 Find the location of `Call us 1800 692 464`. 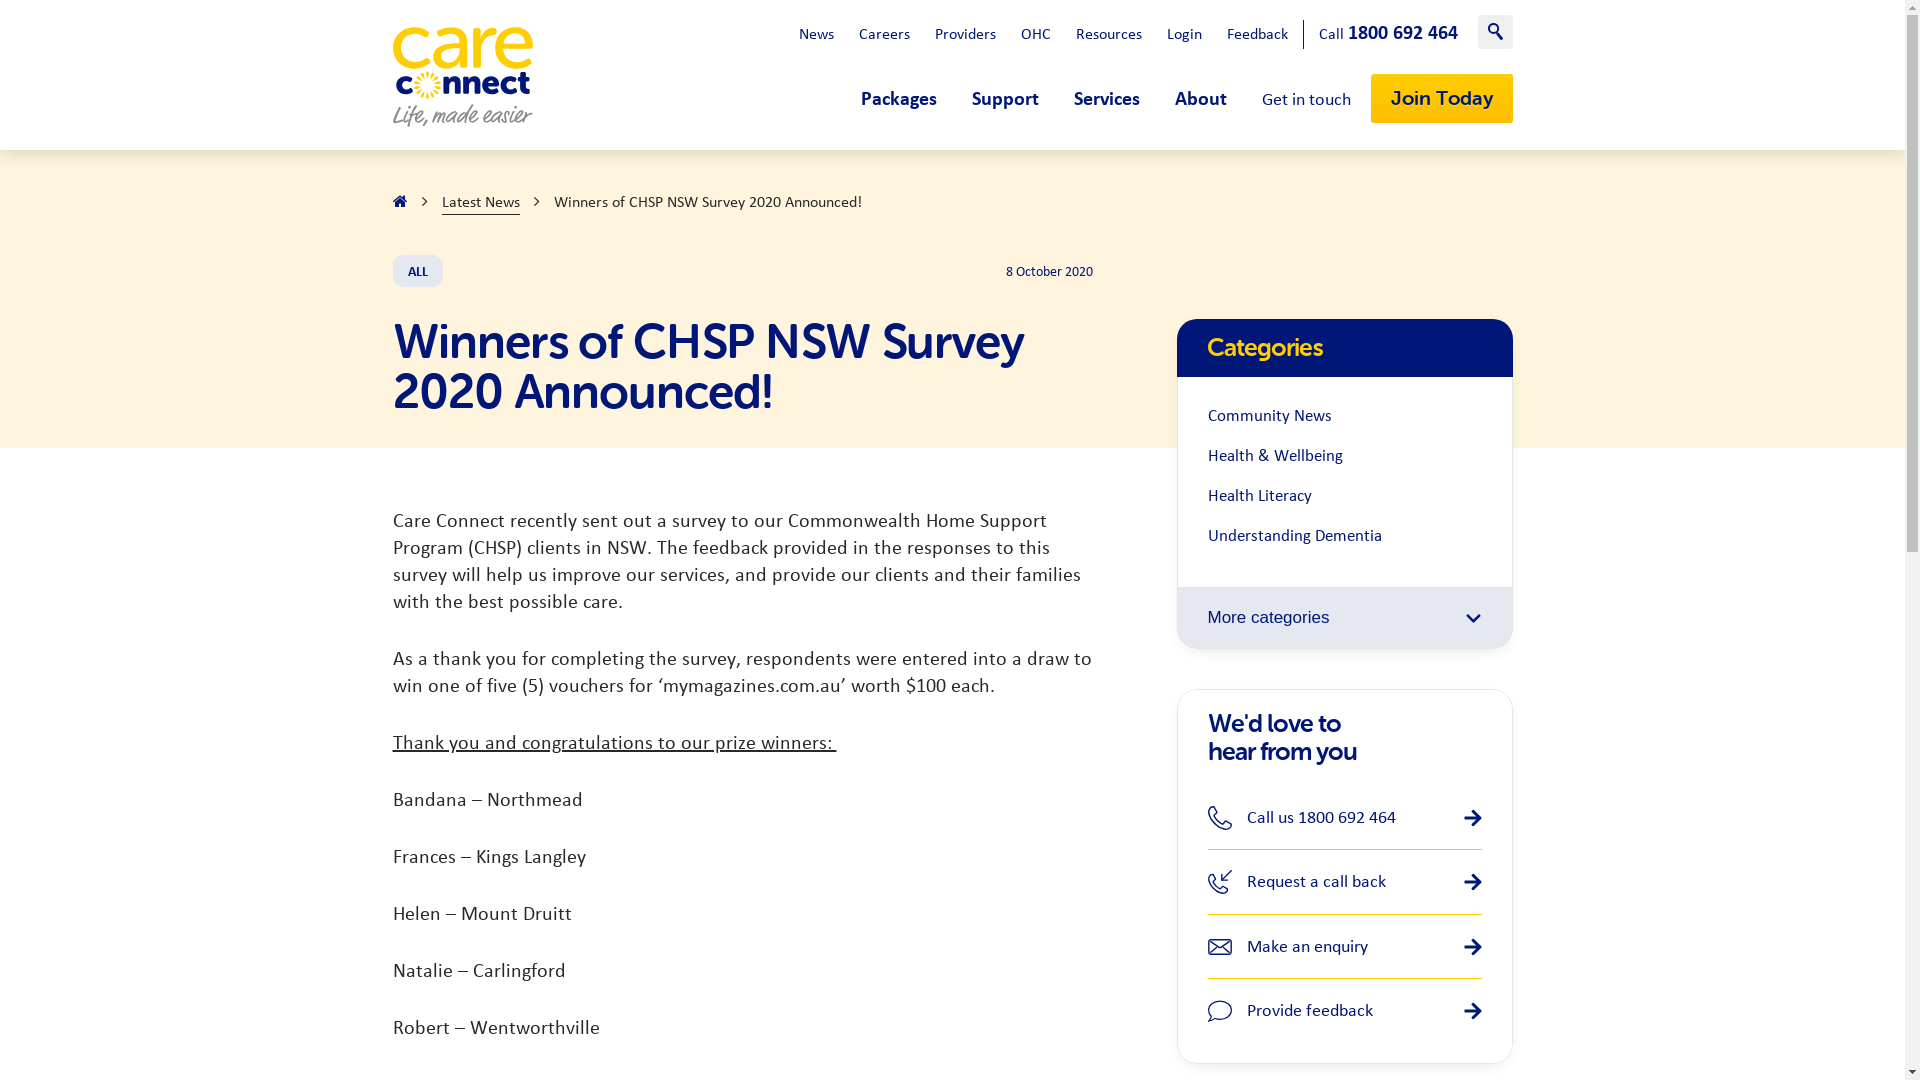

Call us 1800 692 464 is located at coordinates (1345, 818).